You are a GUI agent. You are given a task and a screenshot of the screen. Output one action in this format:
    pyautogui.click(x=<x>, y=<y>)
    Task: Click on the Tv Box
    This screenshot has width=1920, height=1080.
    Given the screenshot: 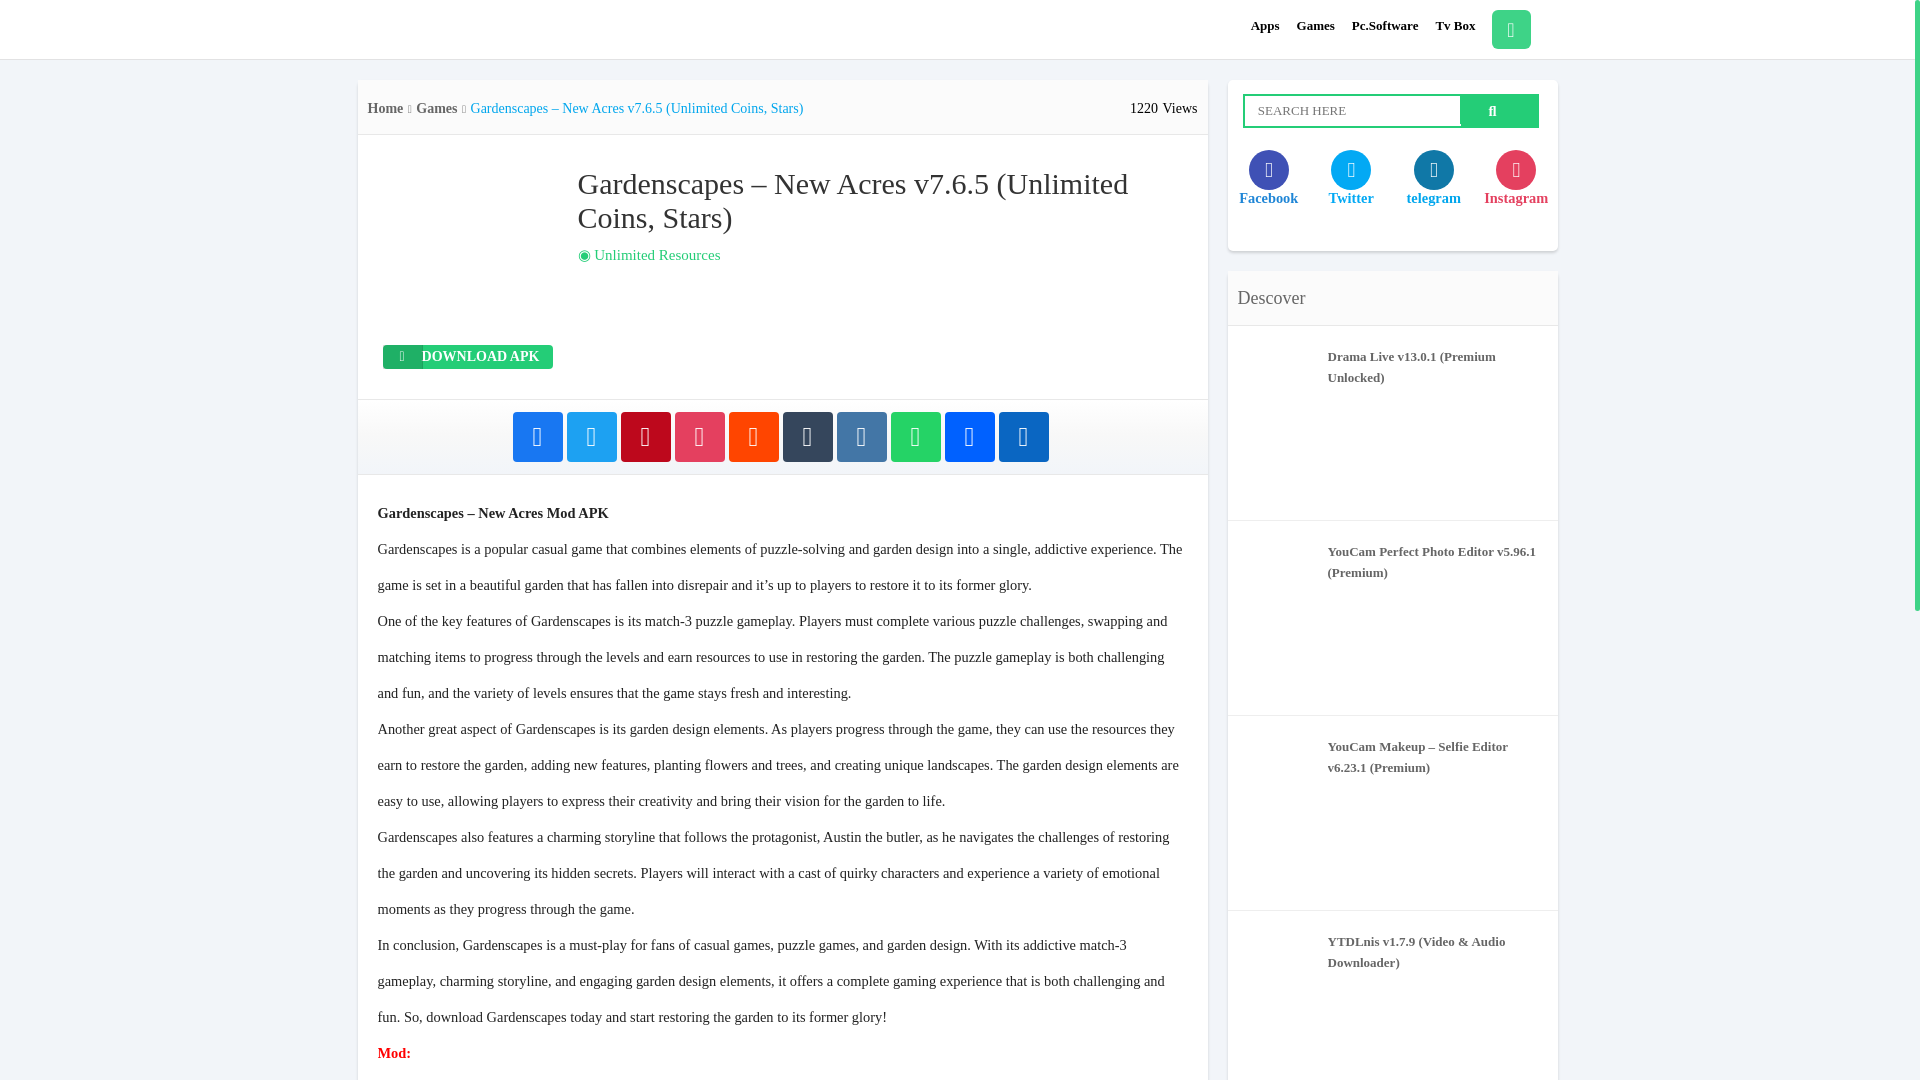 What is the action you would take?
    pyautogui.click(x=1454, y=26)
    